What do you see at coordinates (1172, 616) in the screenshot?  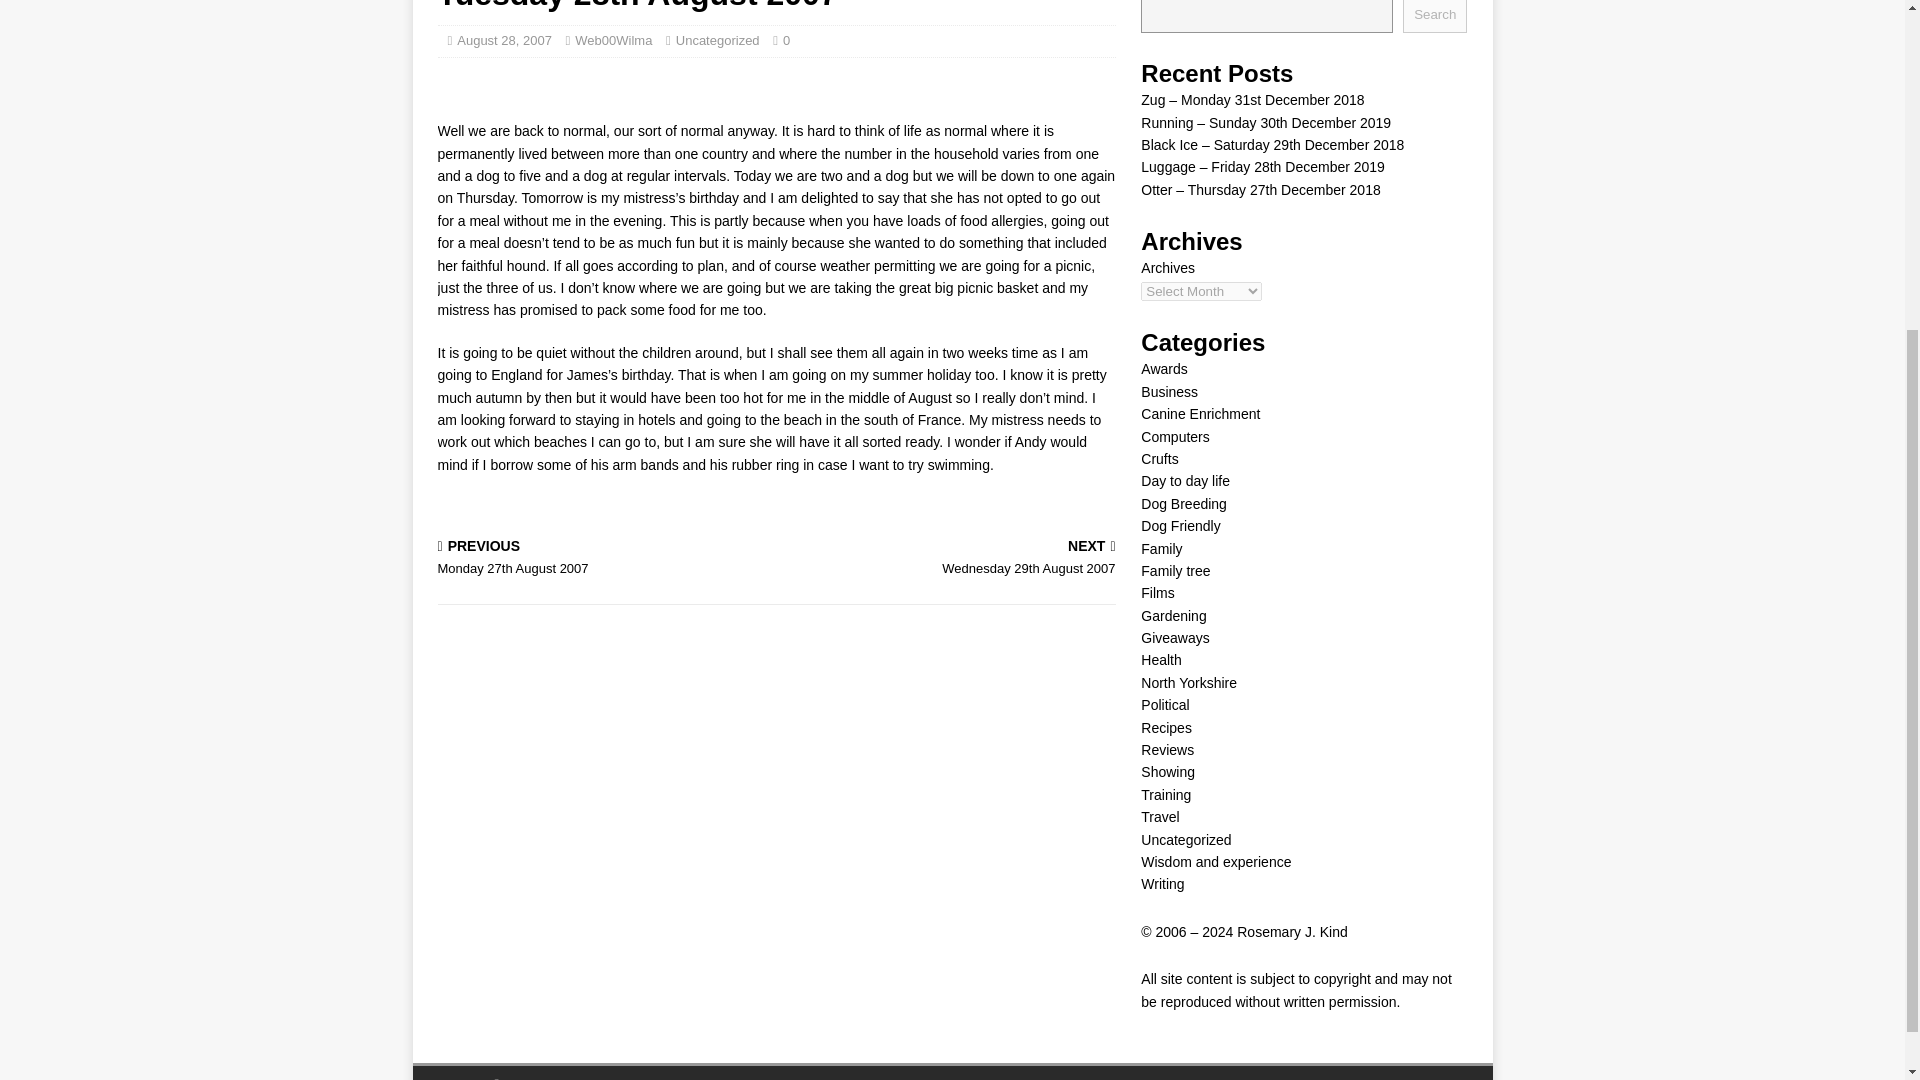 I see `Gardening` at bounding box center [1172, 616].